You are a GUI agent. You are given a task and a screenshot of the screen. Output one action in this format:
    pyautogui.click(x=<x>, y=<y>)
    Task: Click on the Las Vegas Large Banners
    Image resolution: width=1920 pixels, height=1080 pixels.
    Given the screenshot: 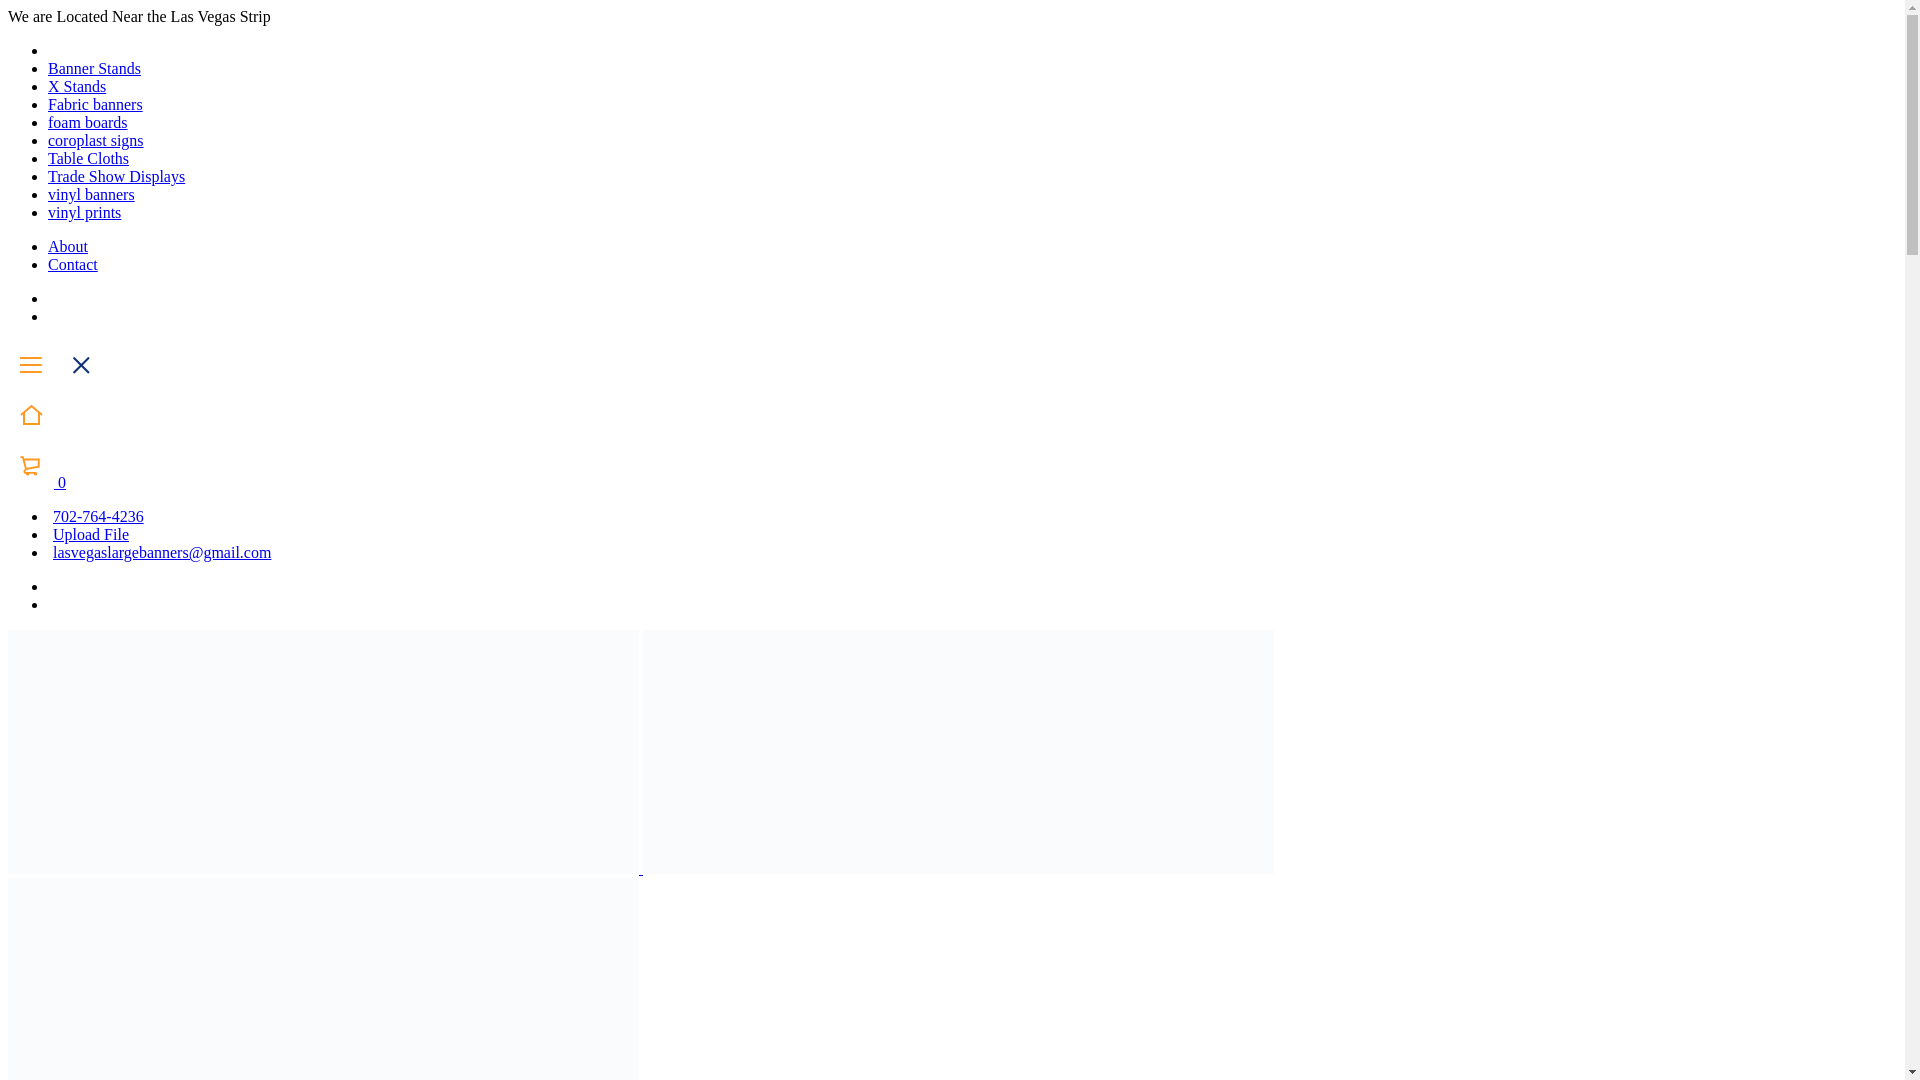 What is the action you would take?
    pyautogui.click(x=323, y=979)
    